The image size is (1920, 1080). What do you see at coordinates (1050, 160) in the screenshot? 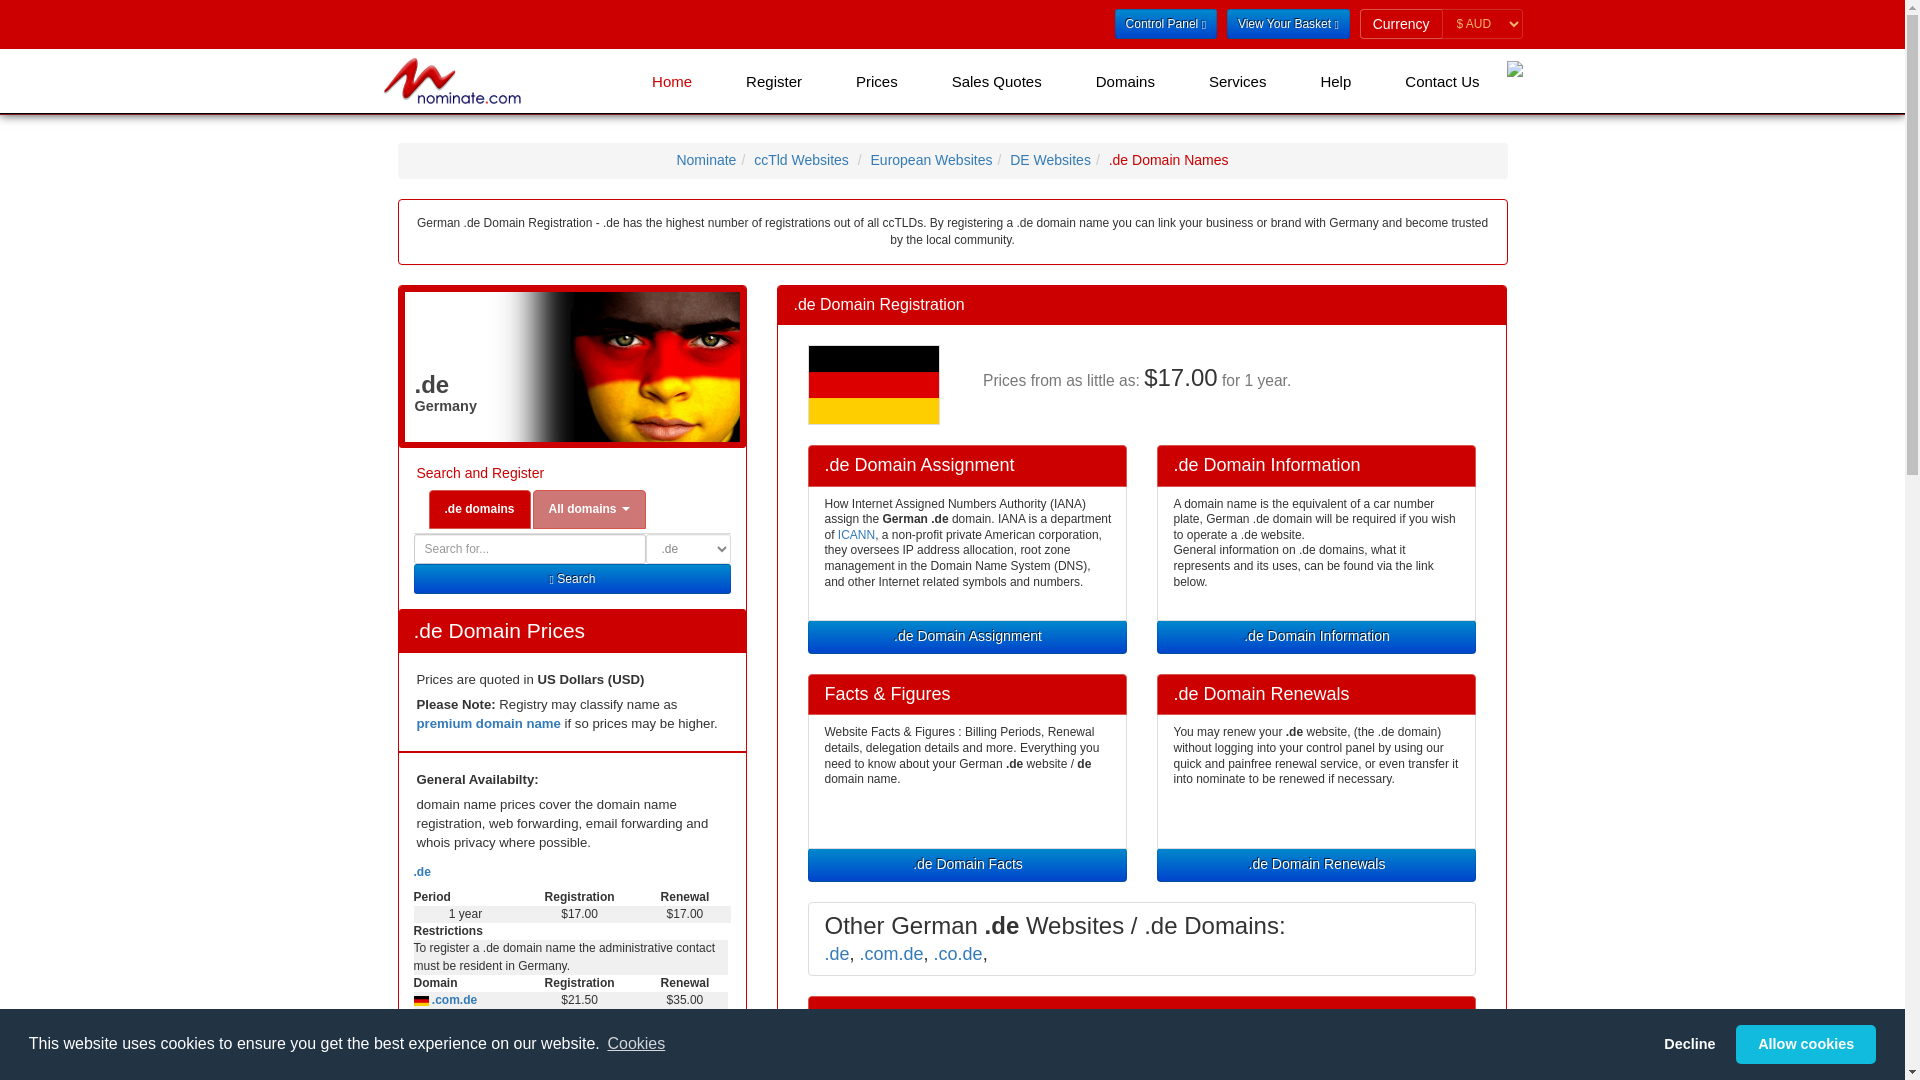
I see `DEDomains` at bounding box center [1050, 160].